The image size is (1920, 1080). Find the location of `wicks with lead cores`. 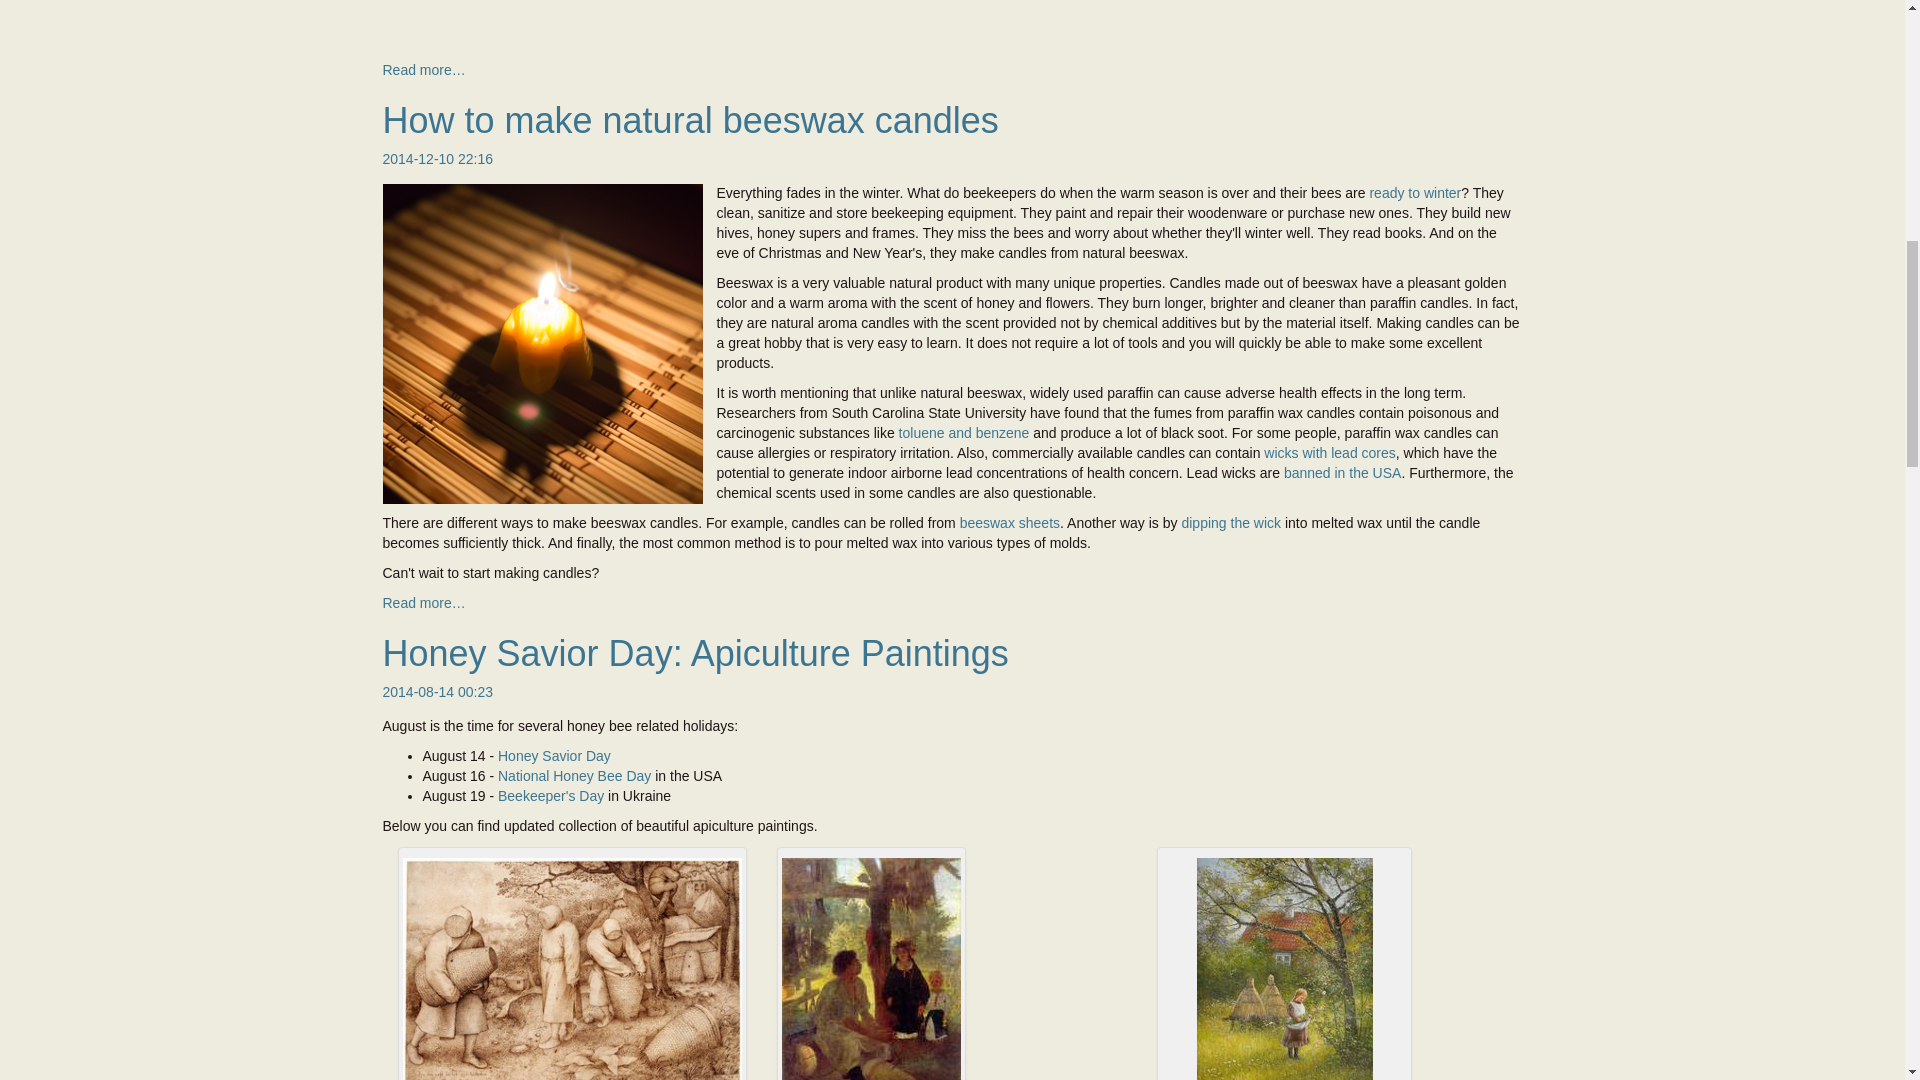

wicks with lead cores is located at coordinates (1329, 452).